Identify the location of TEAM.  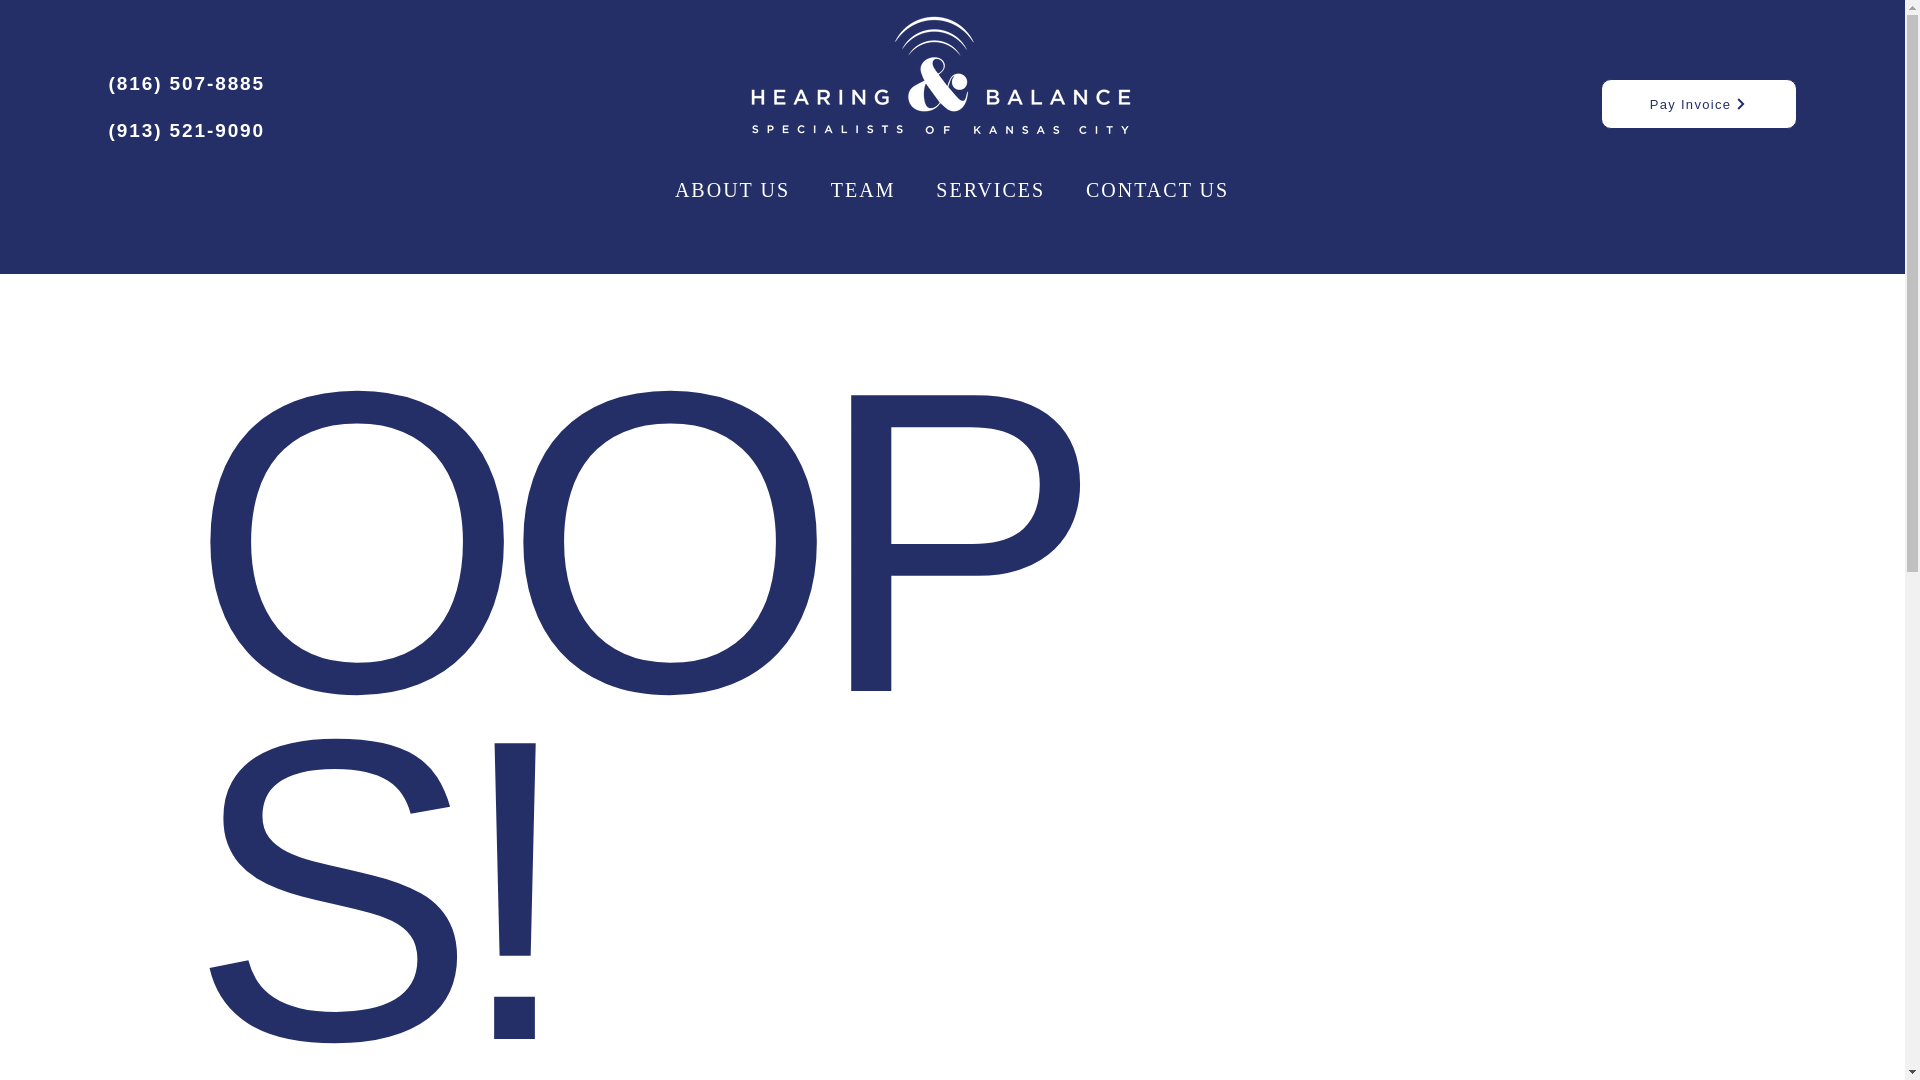
(863, 190).